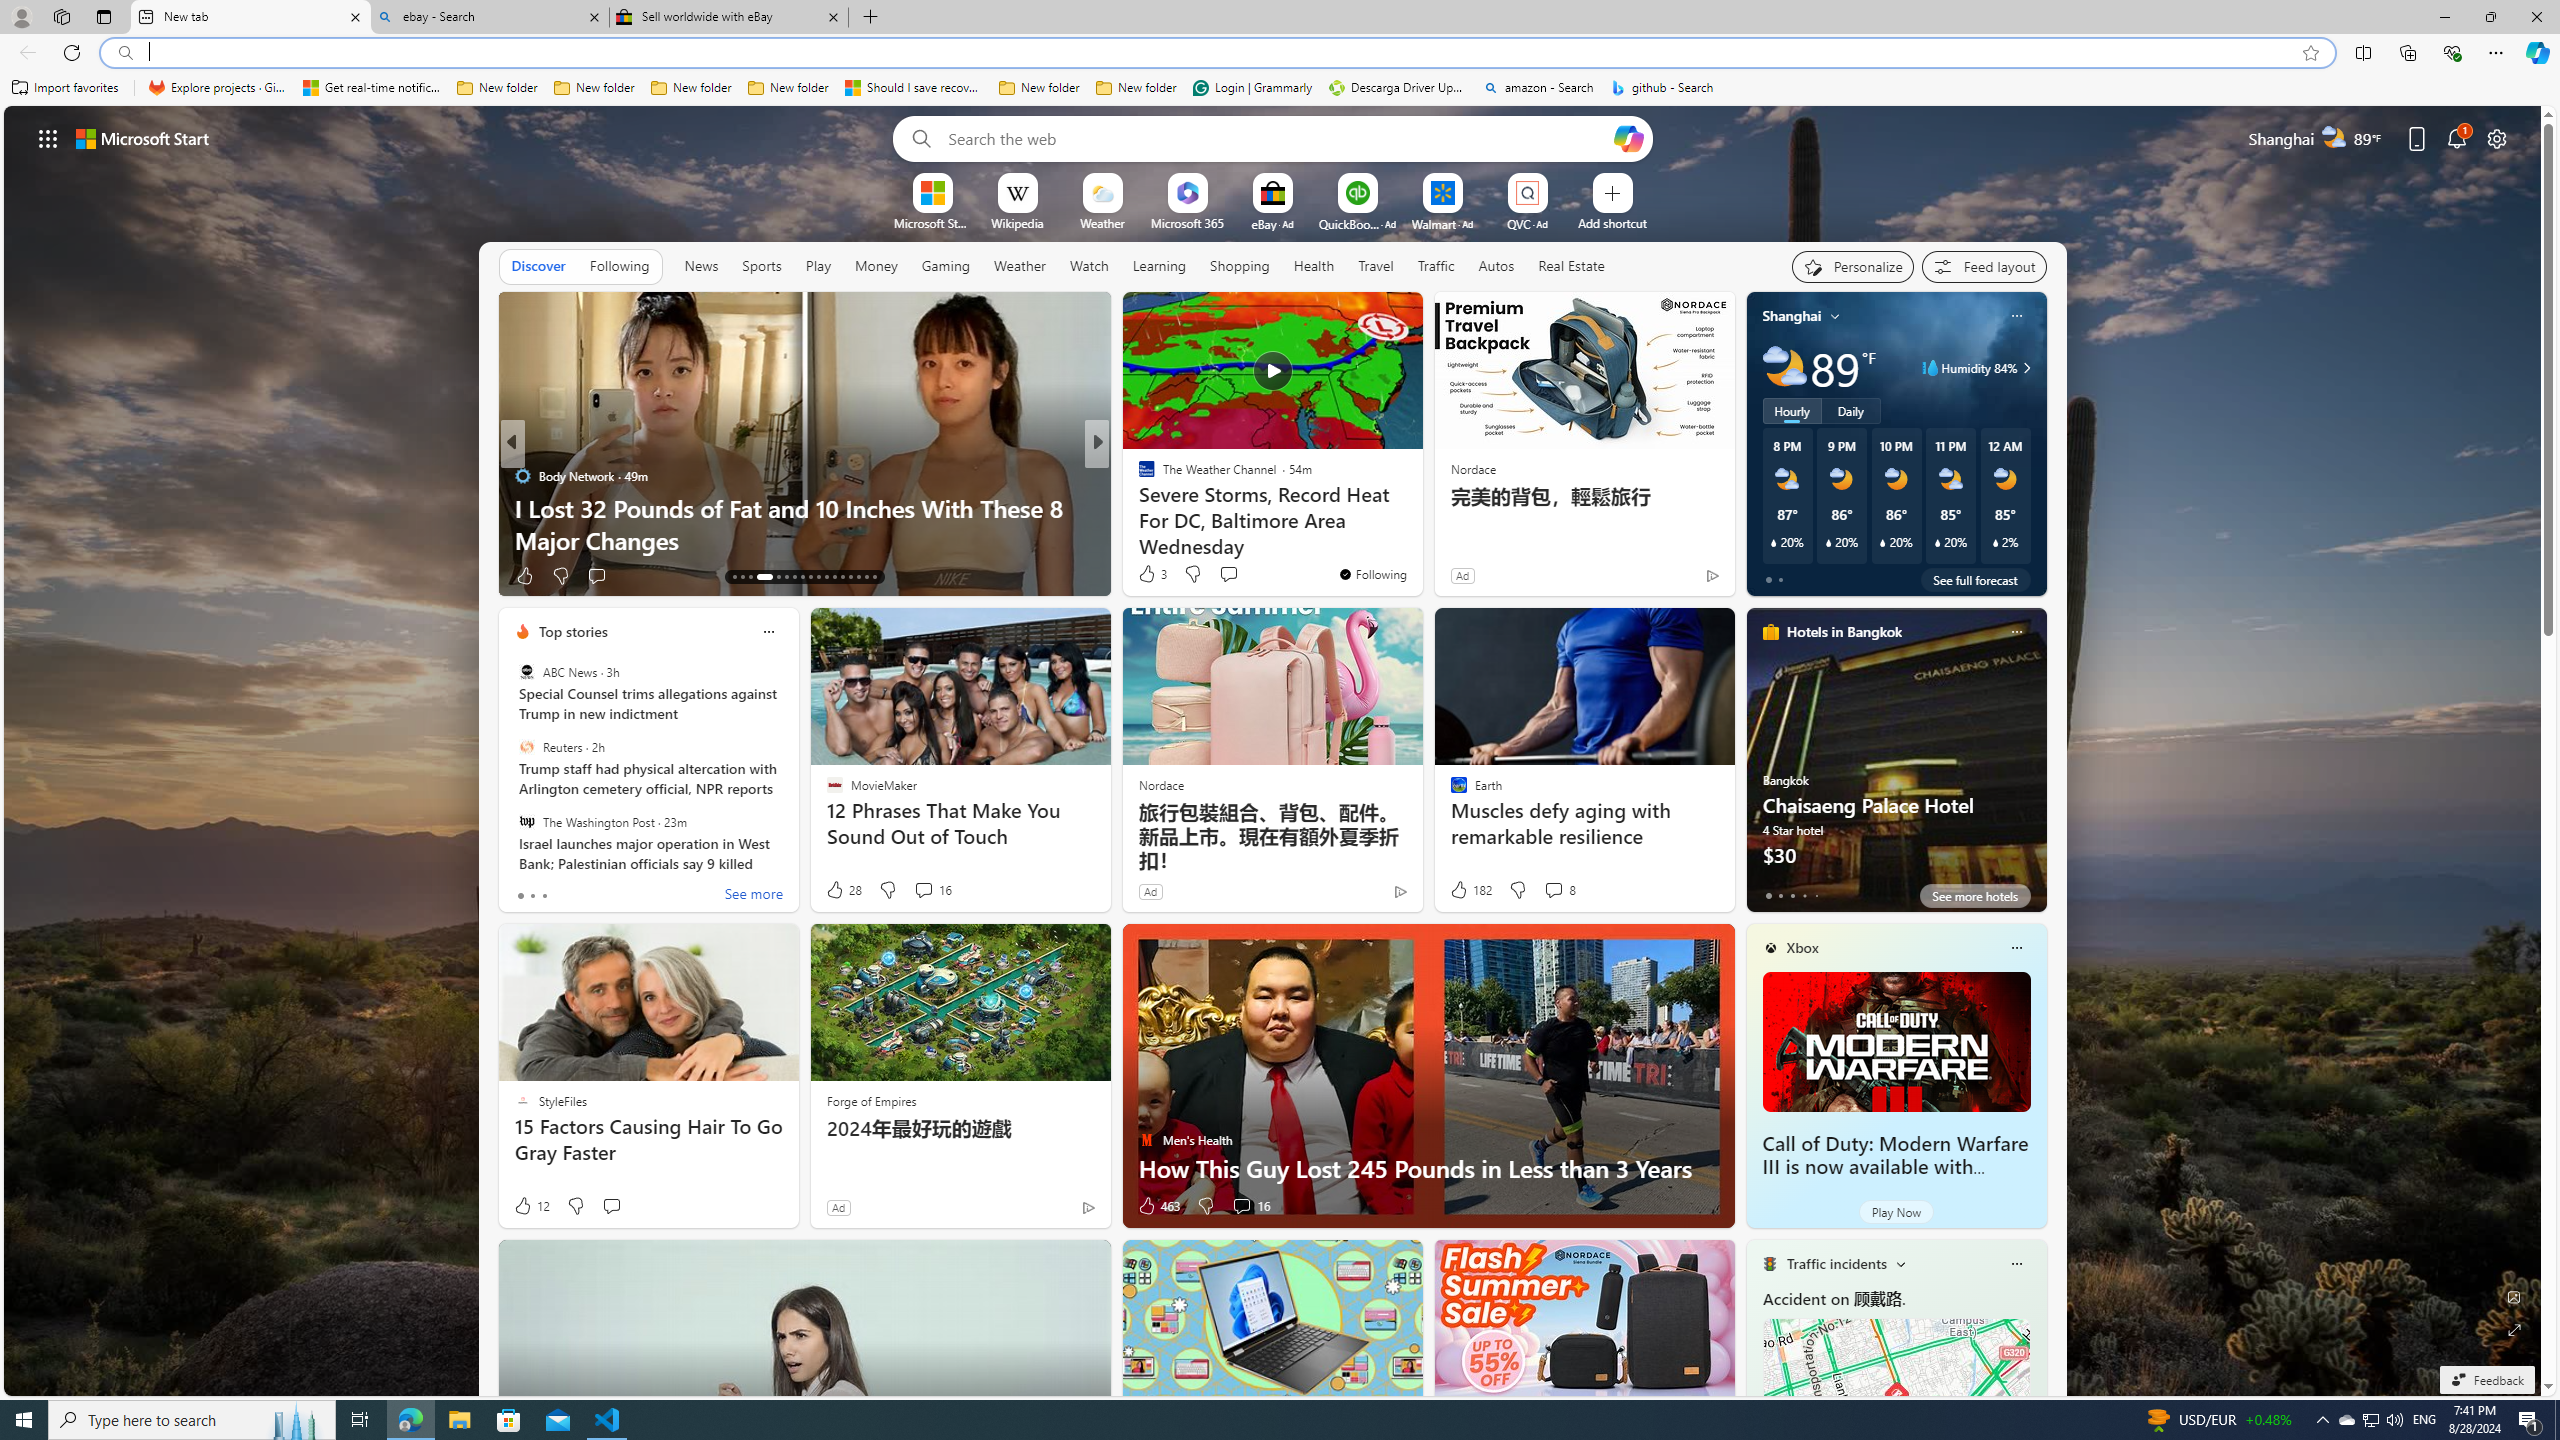 Image resolution: width=2560 pixels, height=1440 pixels. What do you see at coordinates (1240, 265) in the screenshot?
I see `Shopping` at bounding box center [1240, 265].